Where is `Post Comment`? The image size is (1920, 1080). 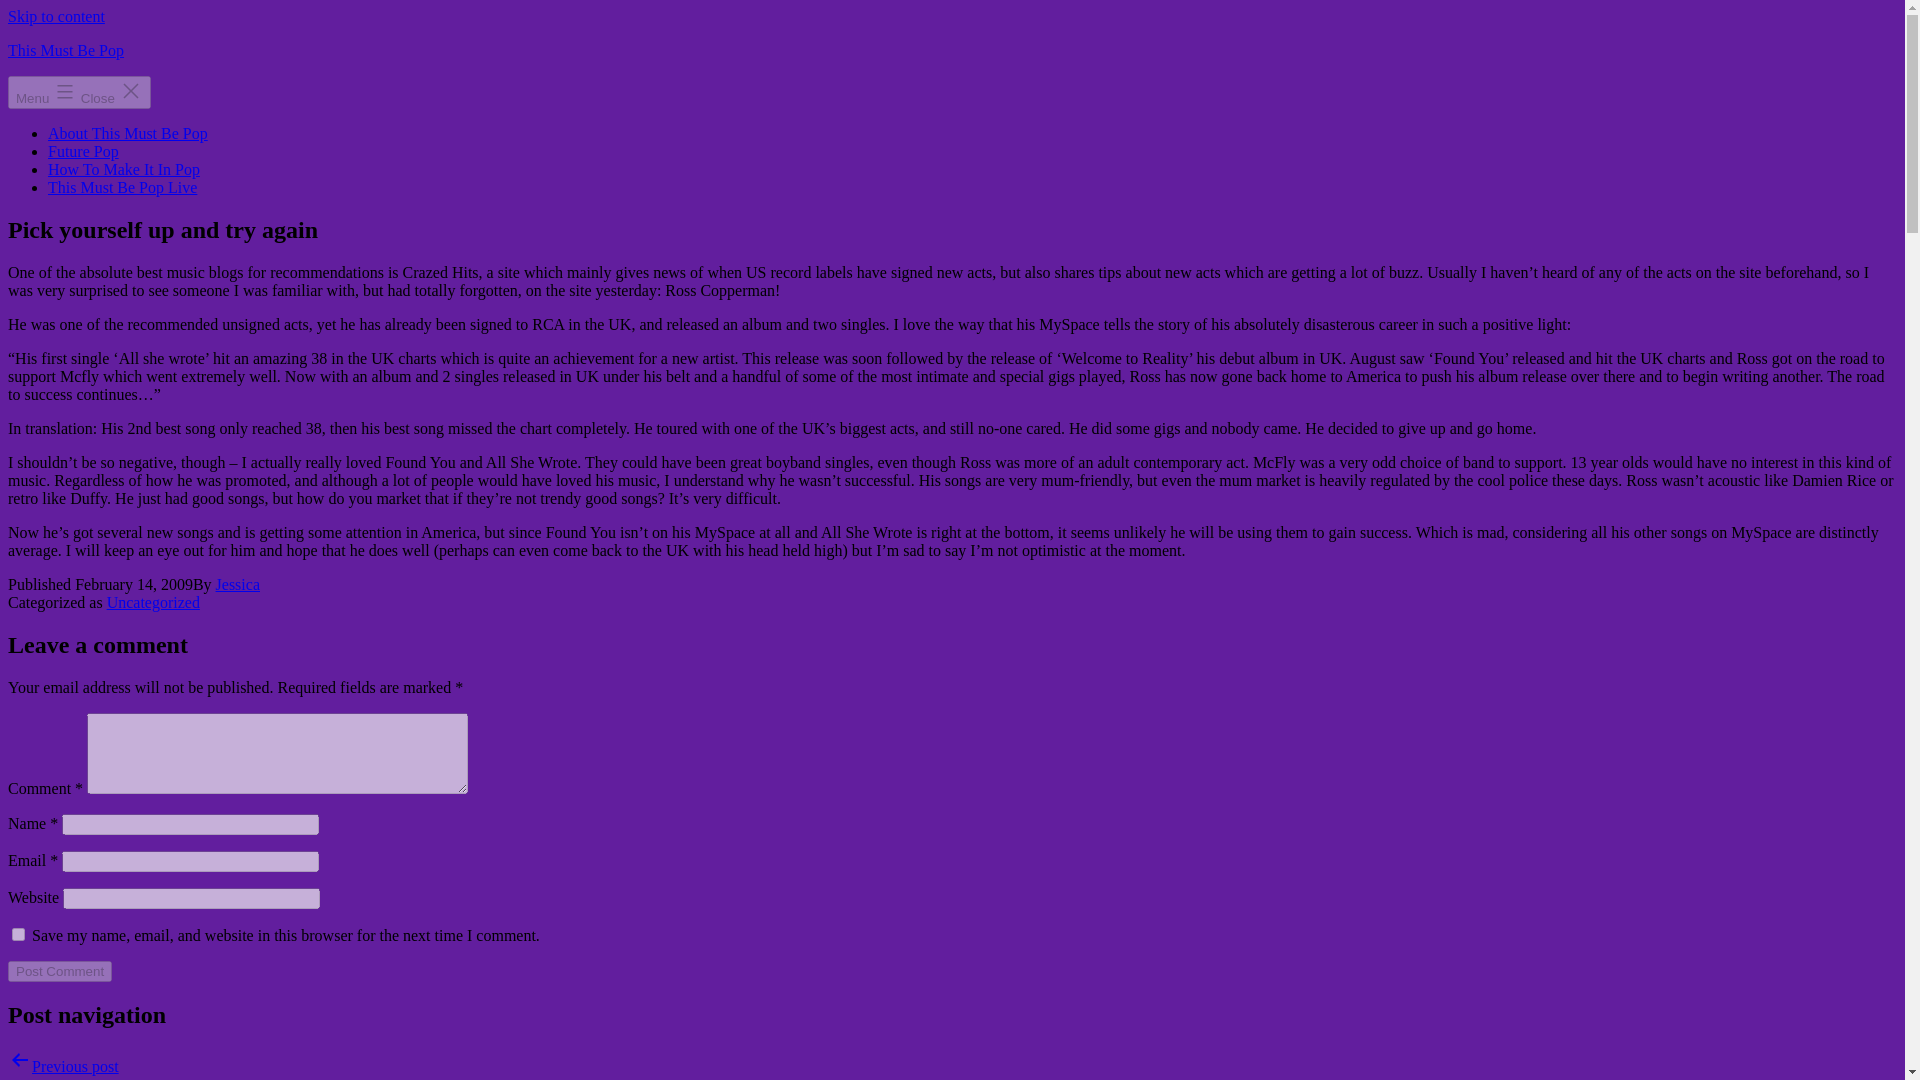 Post Comment is located at coordinates (59, 971).